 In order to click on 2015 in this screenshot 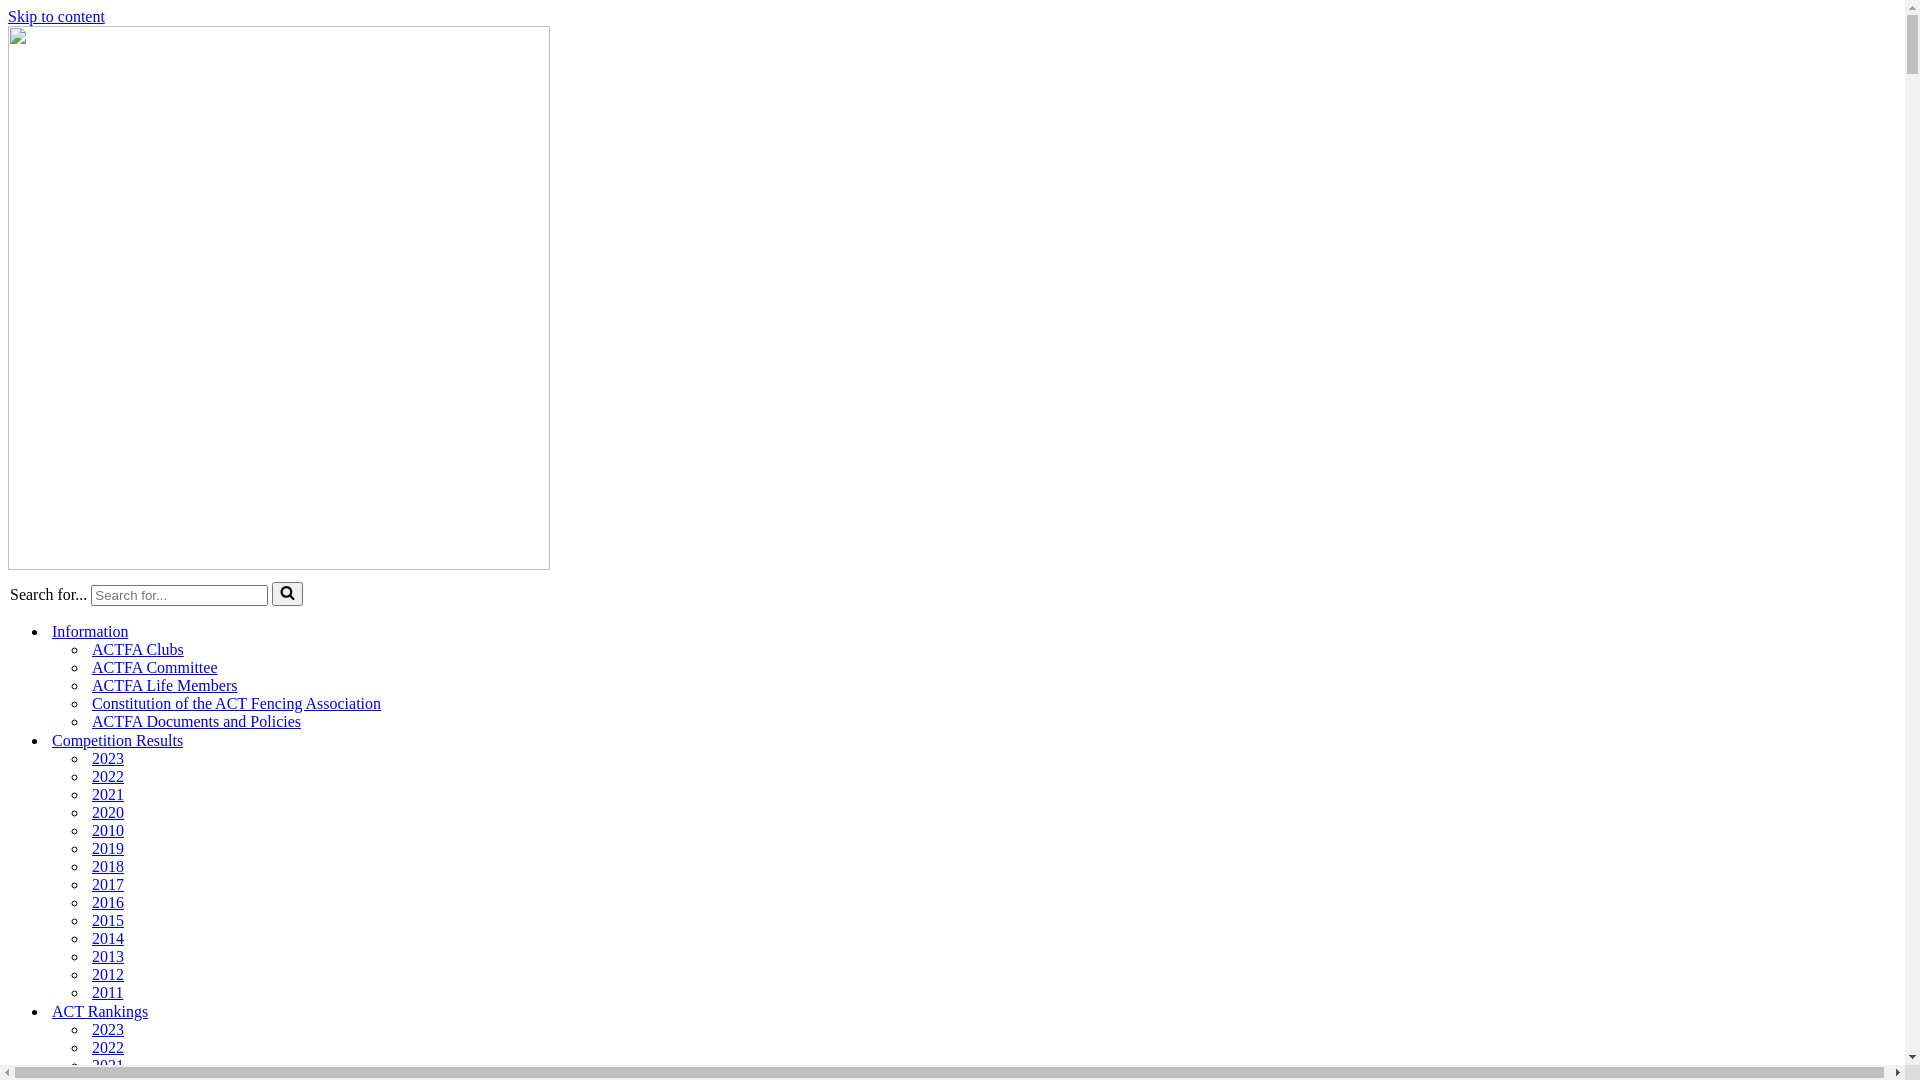, I will do `click(108, 921)`.